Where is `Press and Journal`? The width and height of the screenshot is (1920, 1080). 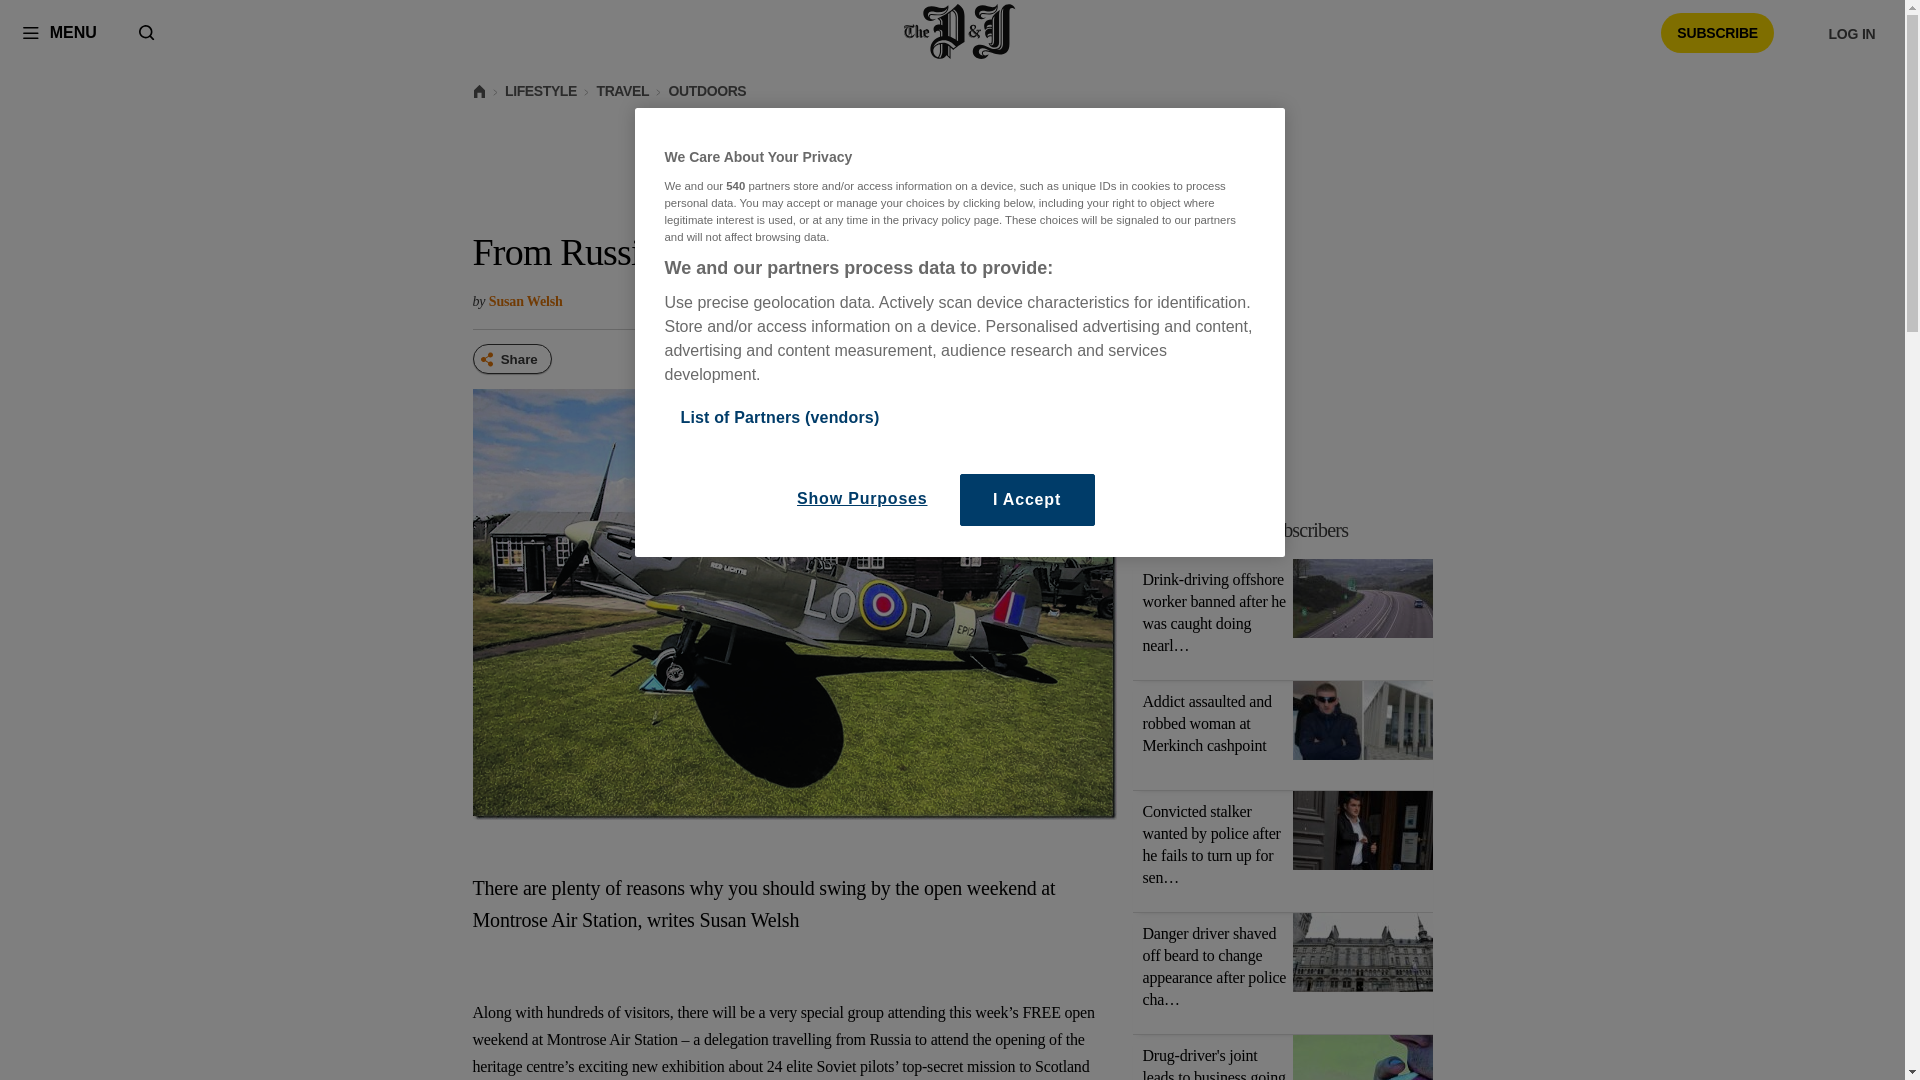
Press and Journal is located at coordinates (960, 32).